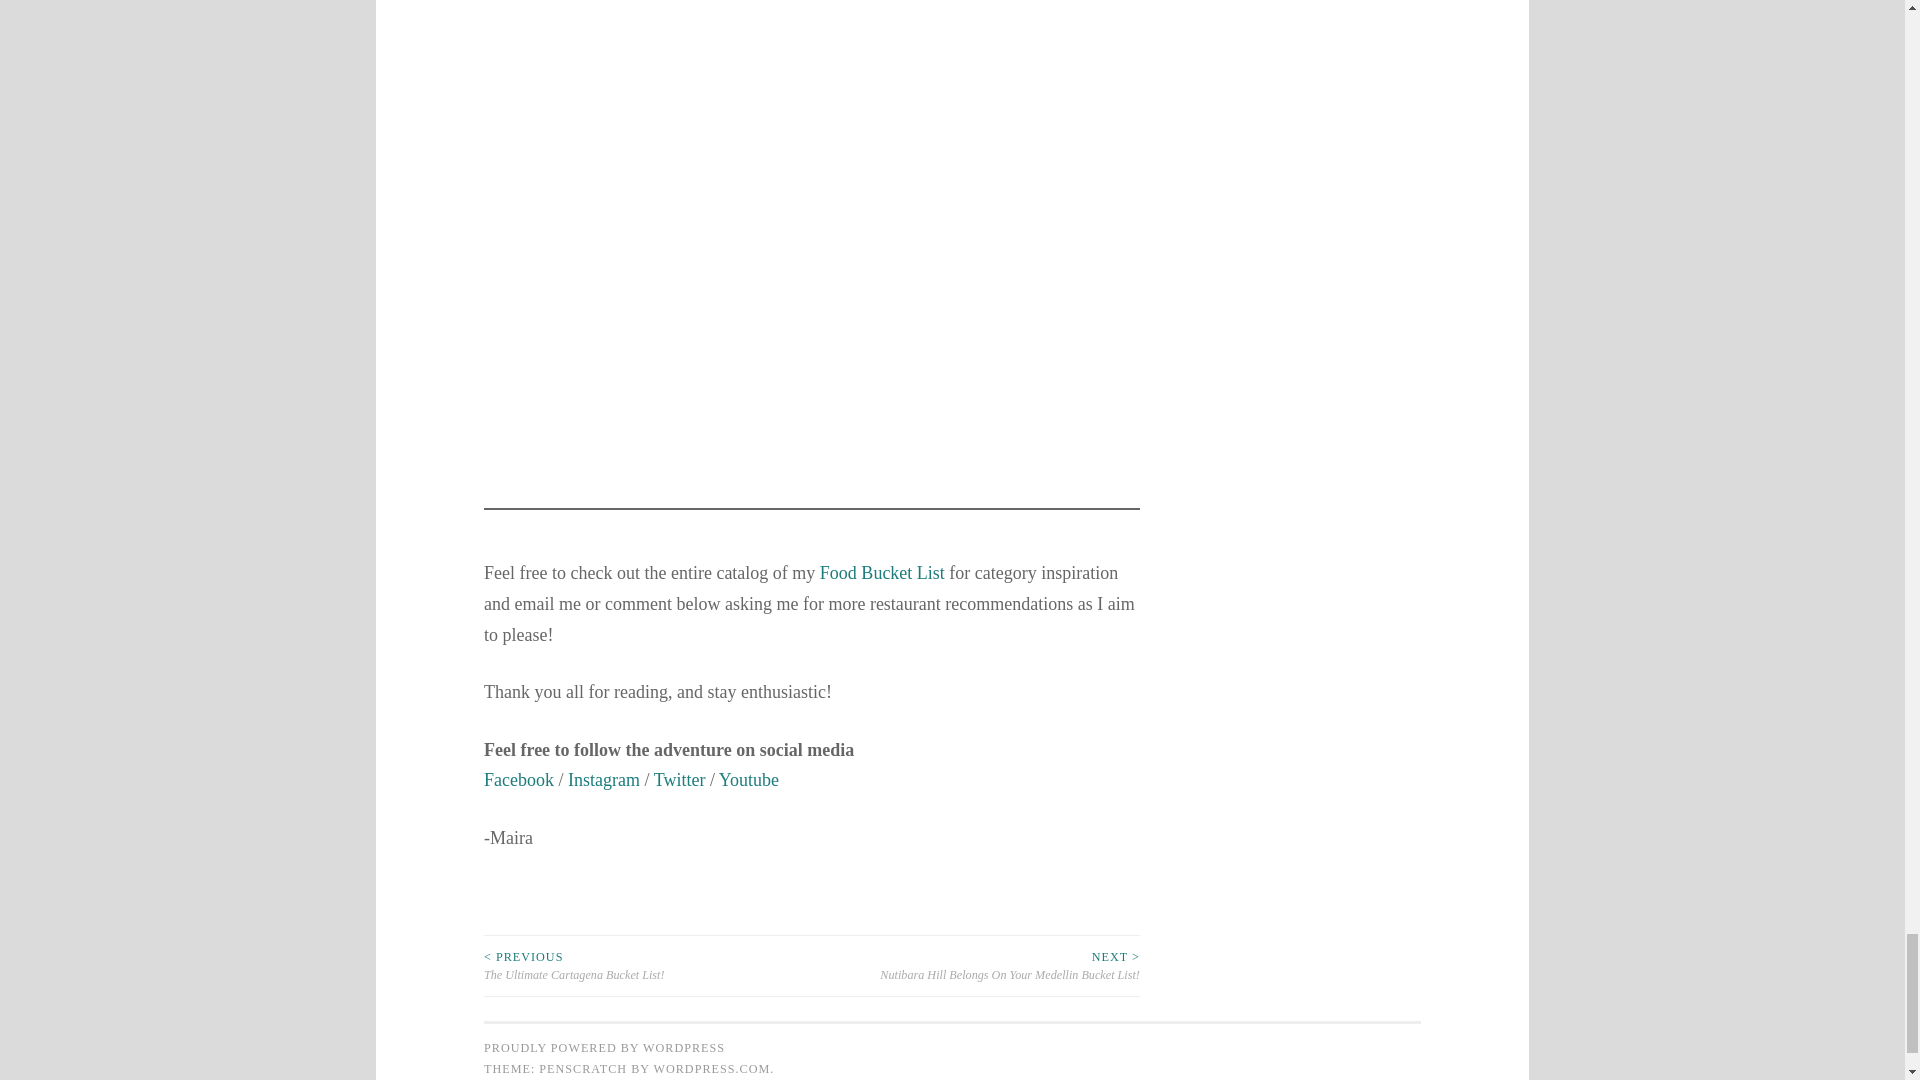 Image resolution: width=1920 pixels, height=1080 pixels. Describe the element at coordinates (882, 572) in the screenshot. I see `Food Bucket List` at that location.